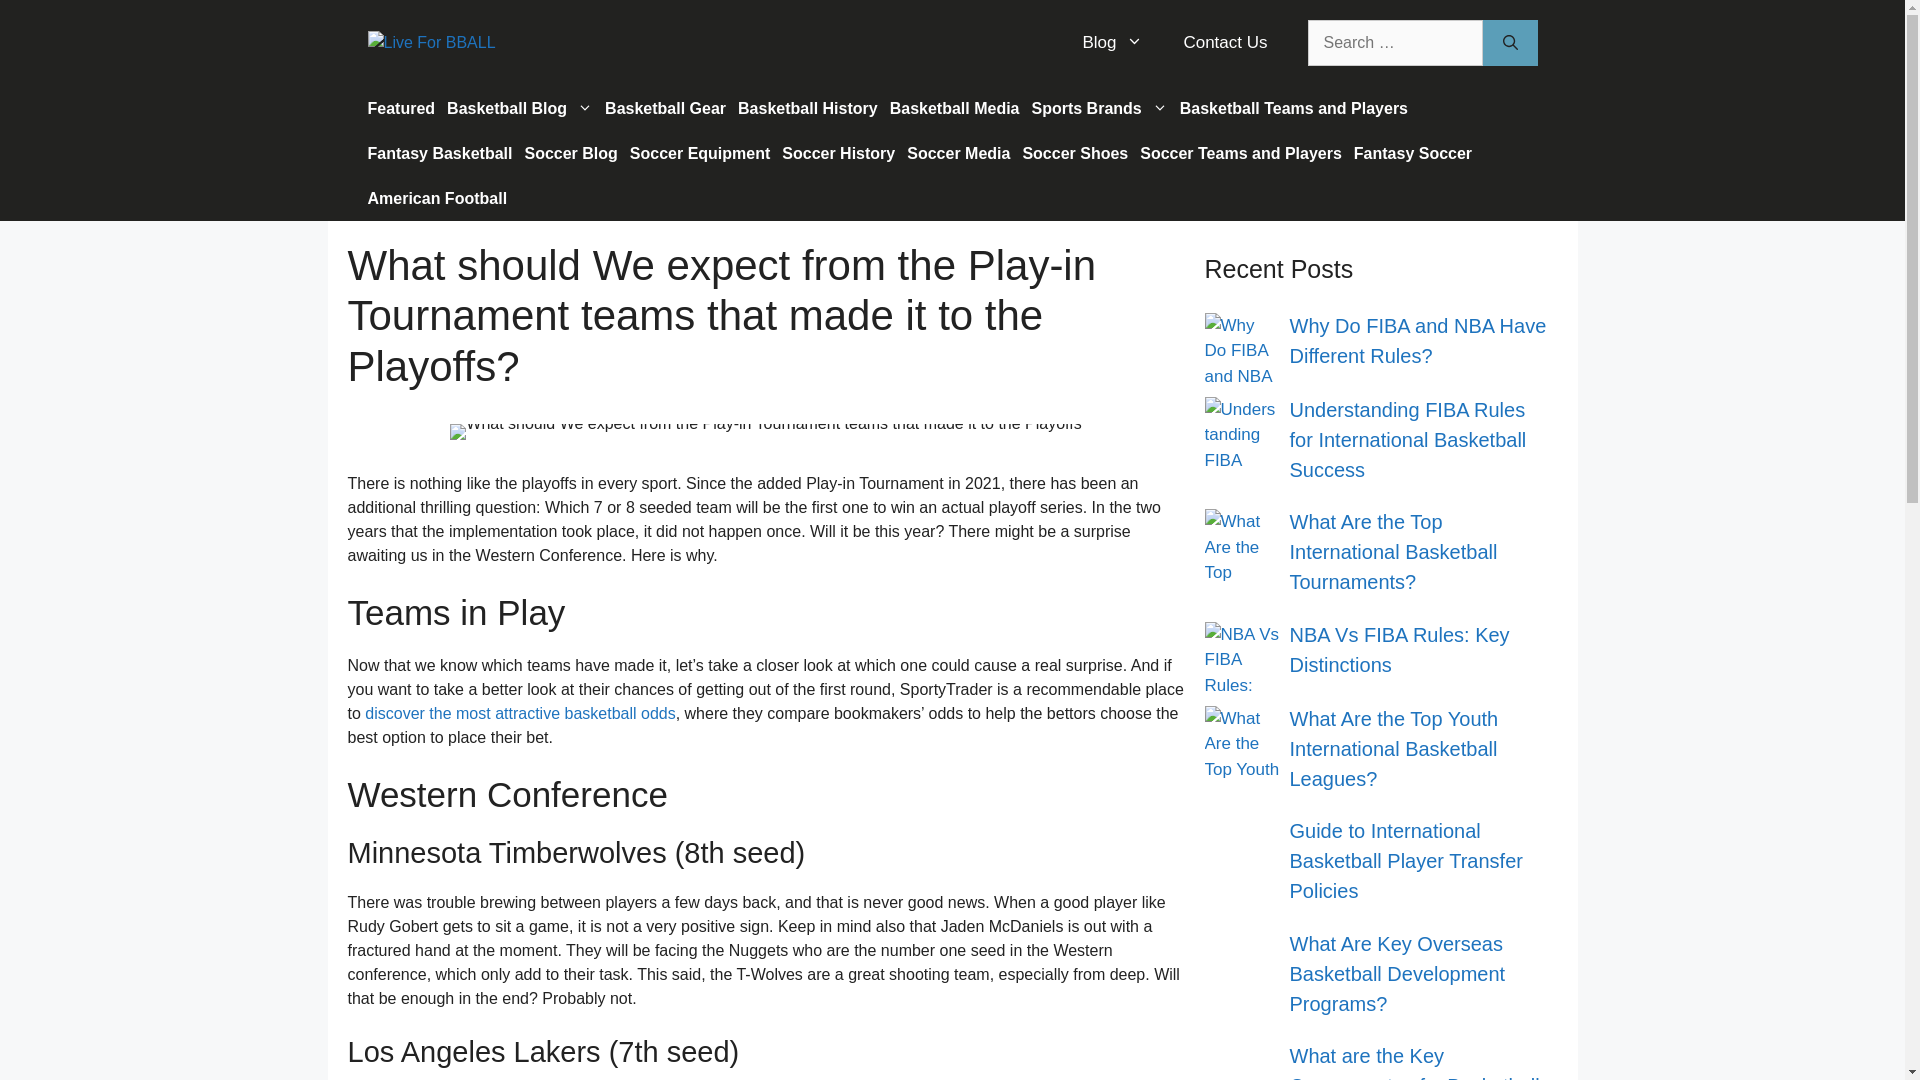 The width and height of the screenshot is (1920, 1080). What do you see at coordinates (1099, 108) in the screenshot?
I see `Sports Brands` at bounding box center [1099, 108].